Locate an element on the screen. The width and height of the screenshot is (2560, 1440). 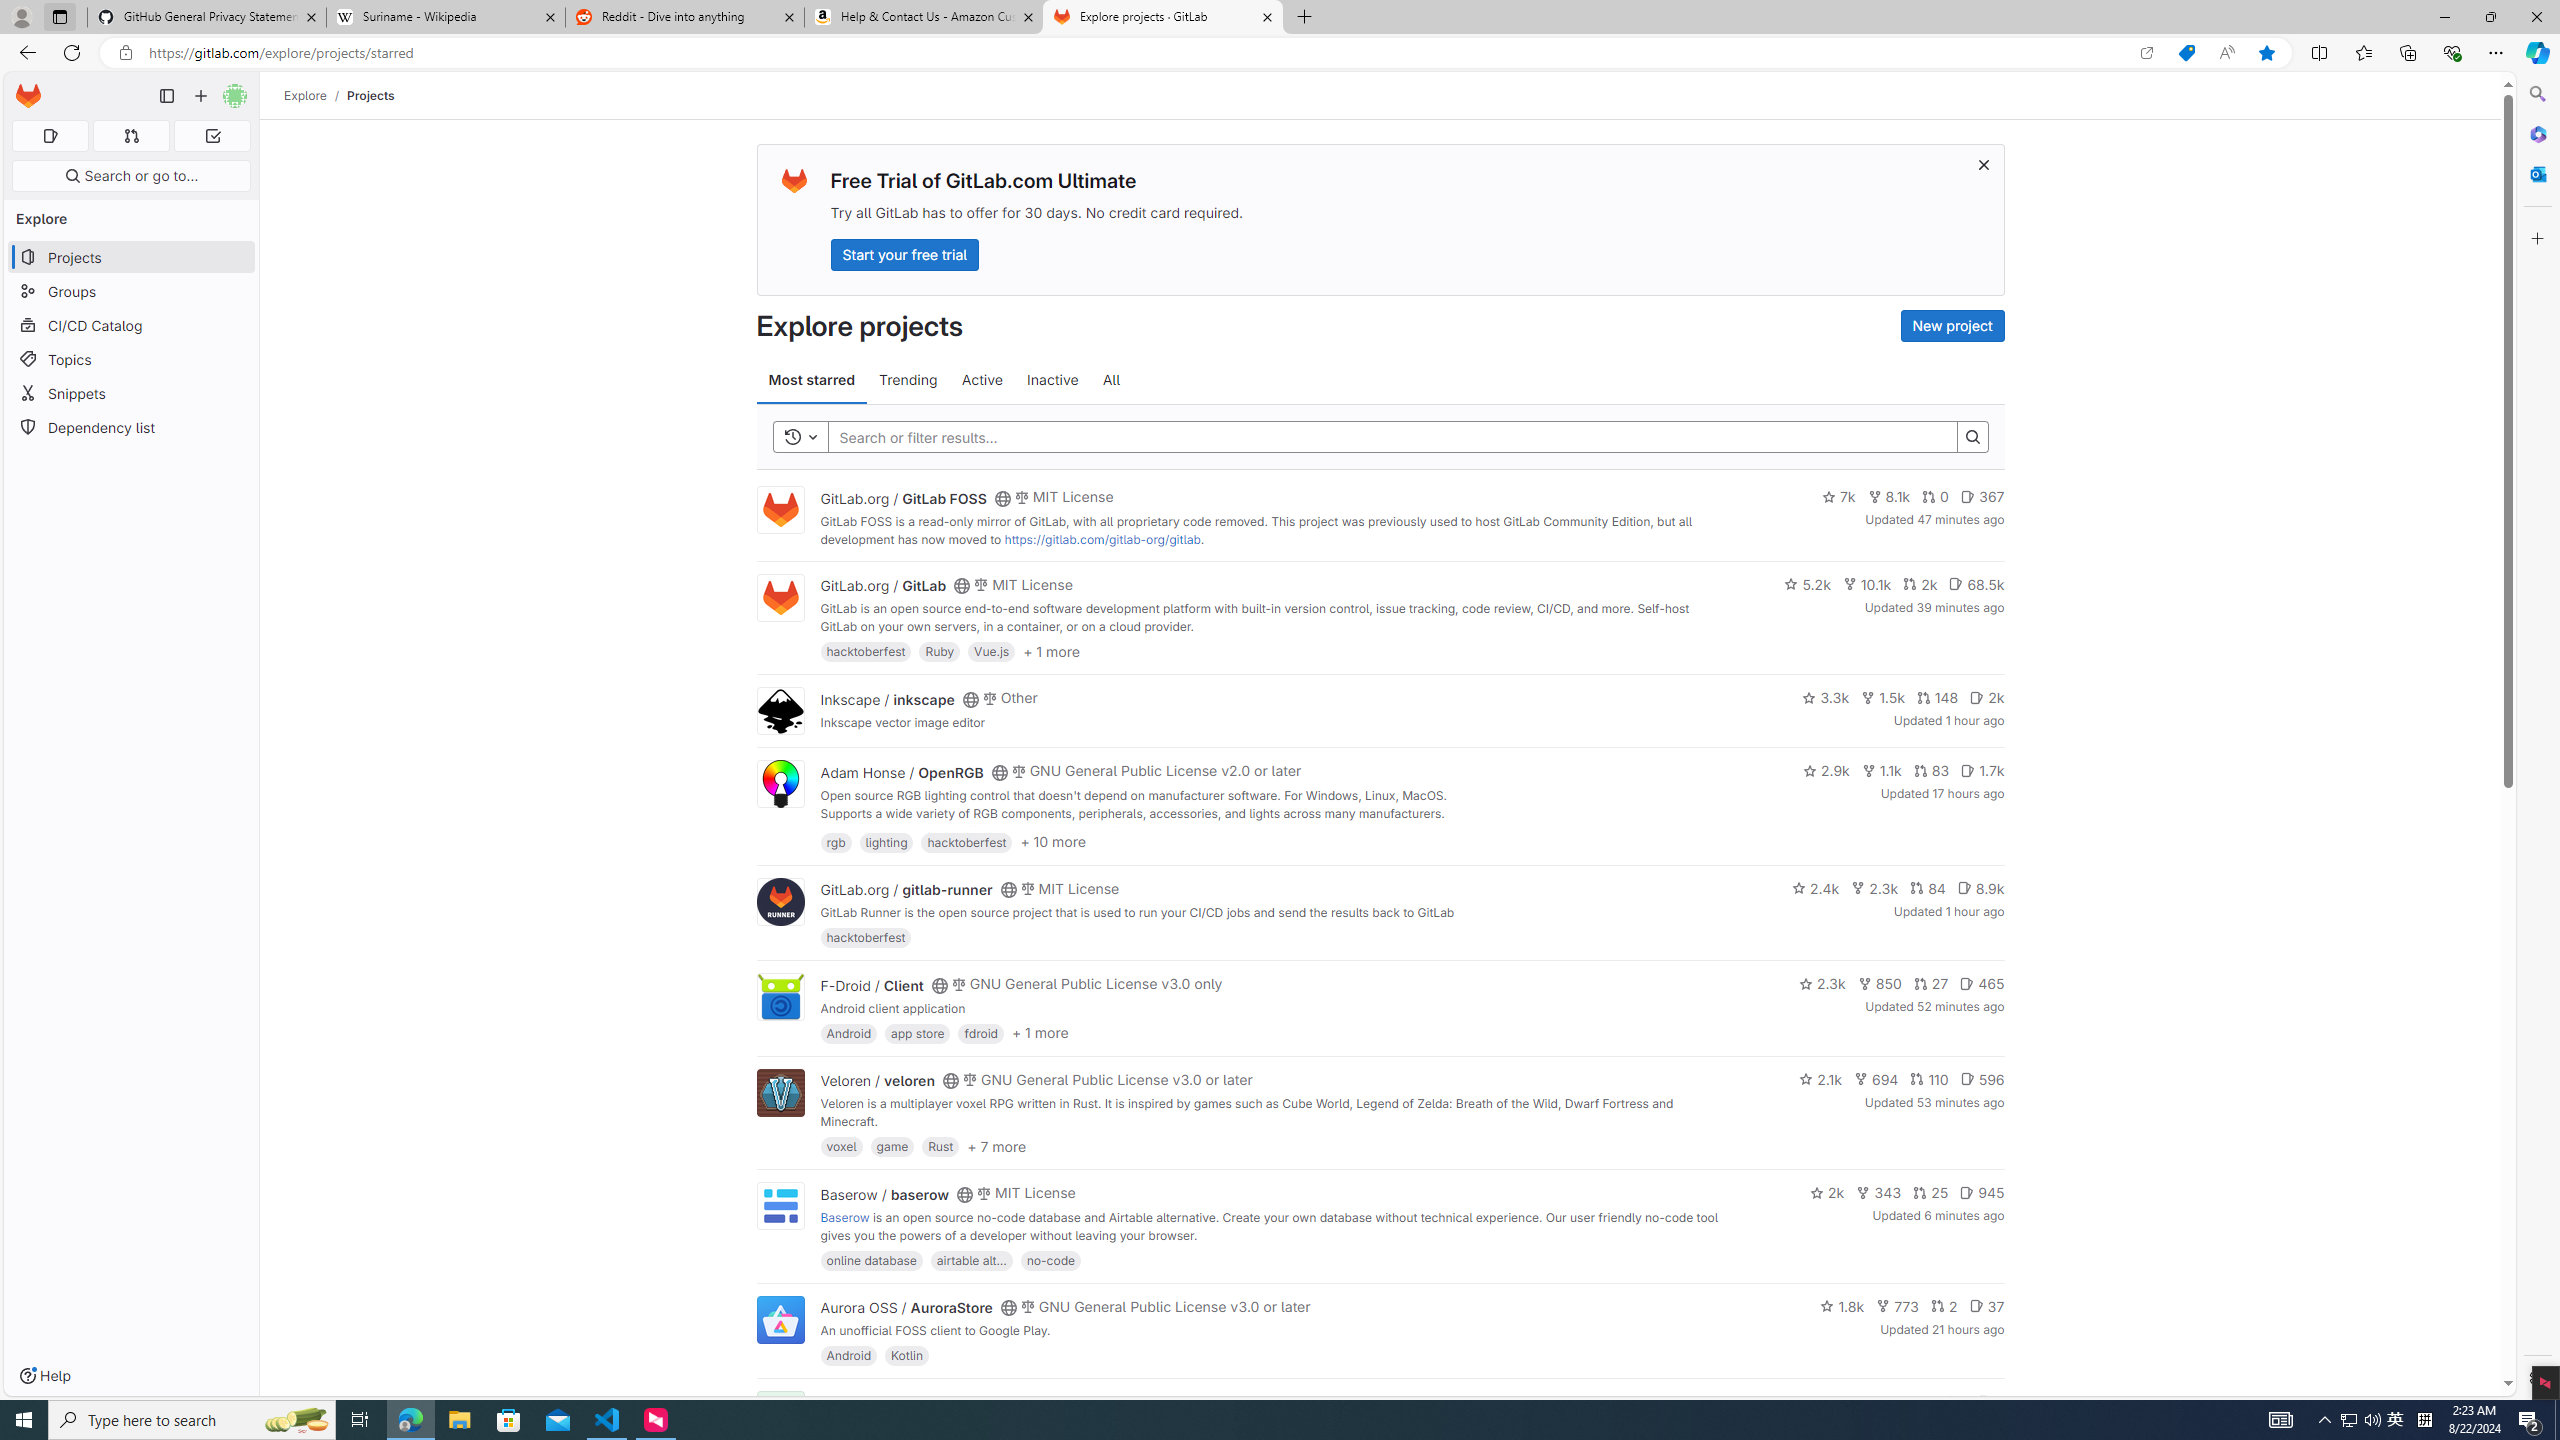
Groups is located at coordinates (132, 292).